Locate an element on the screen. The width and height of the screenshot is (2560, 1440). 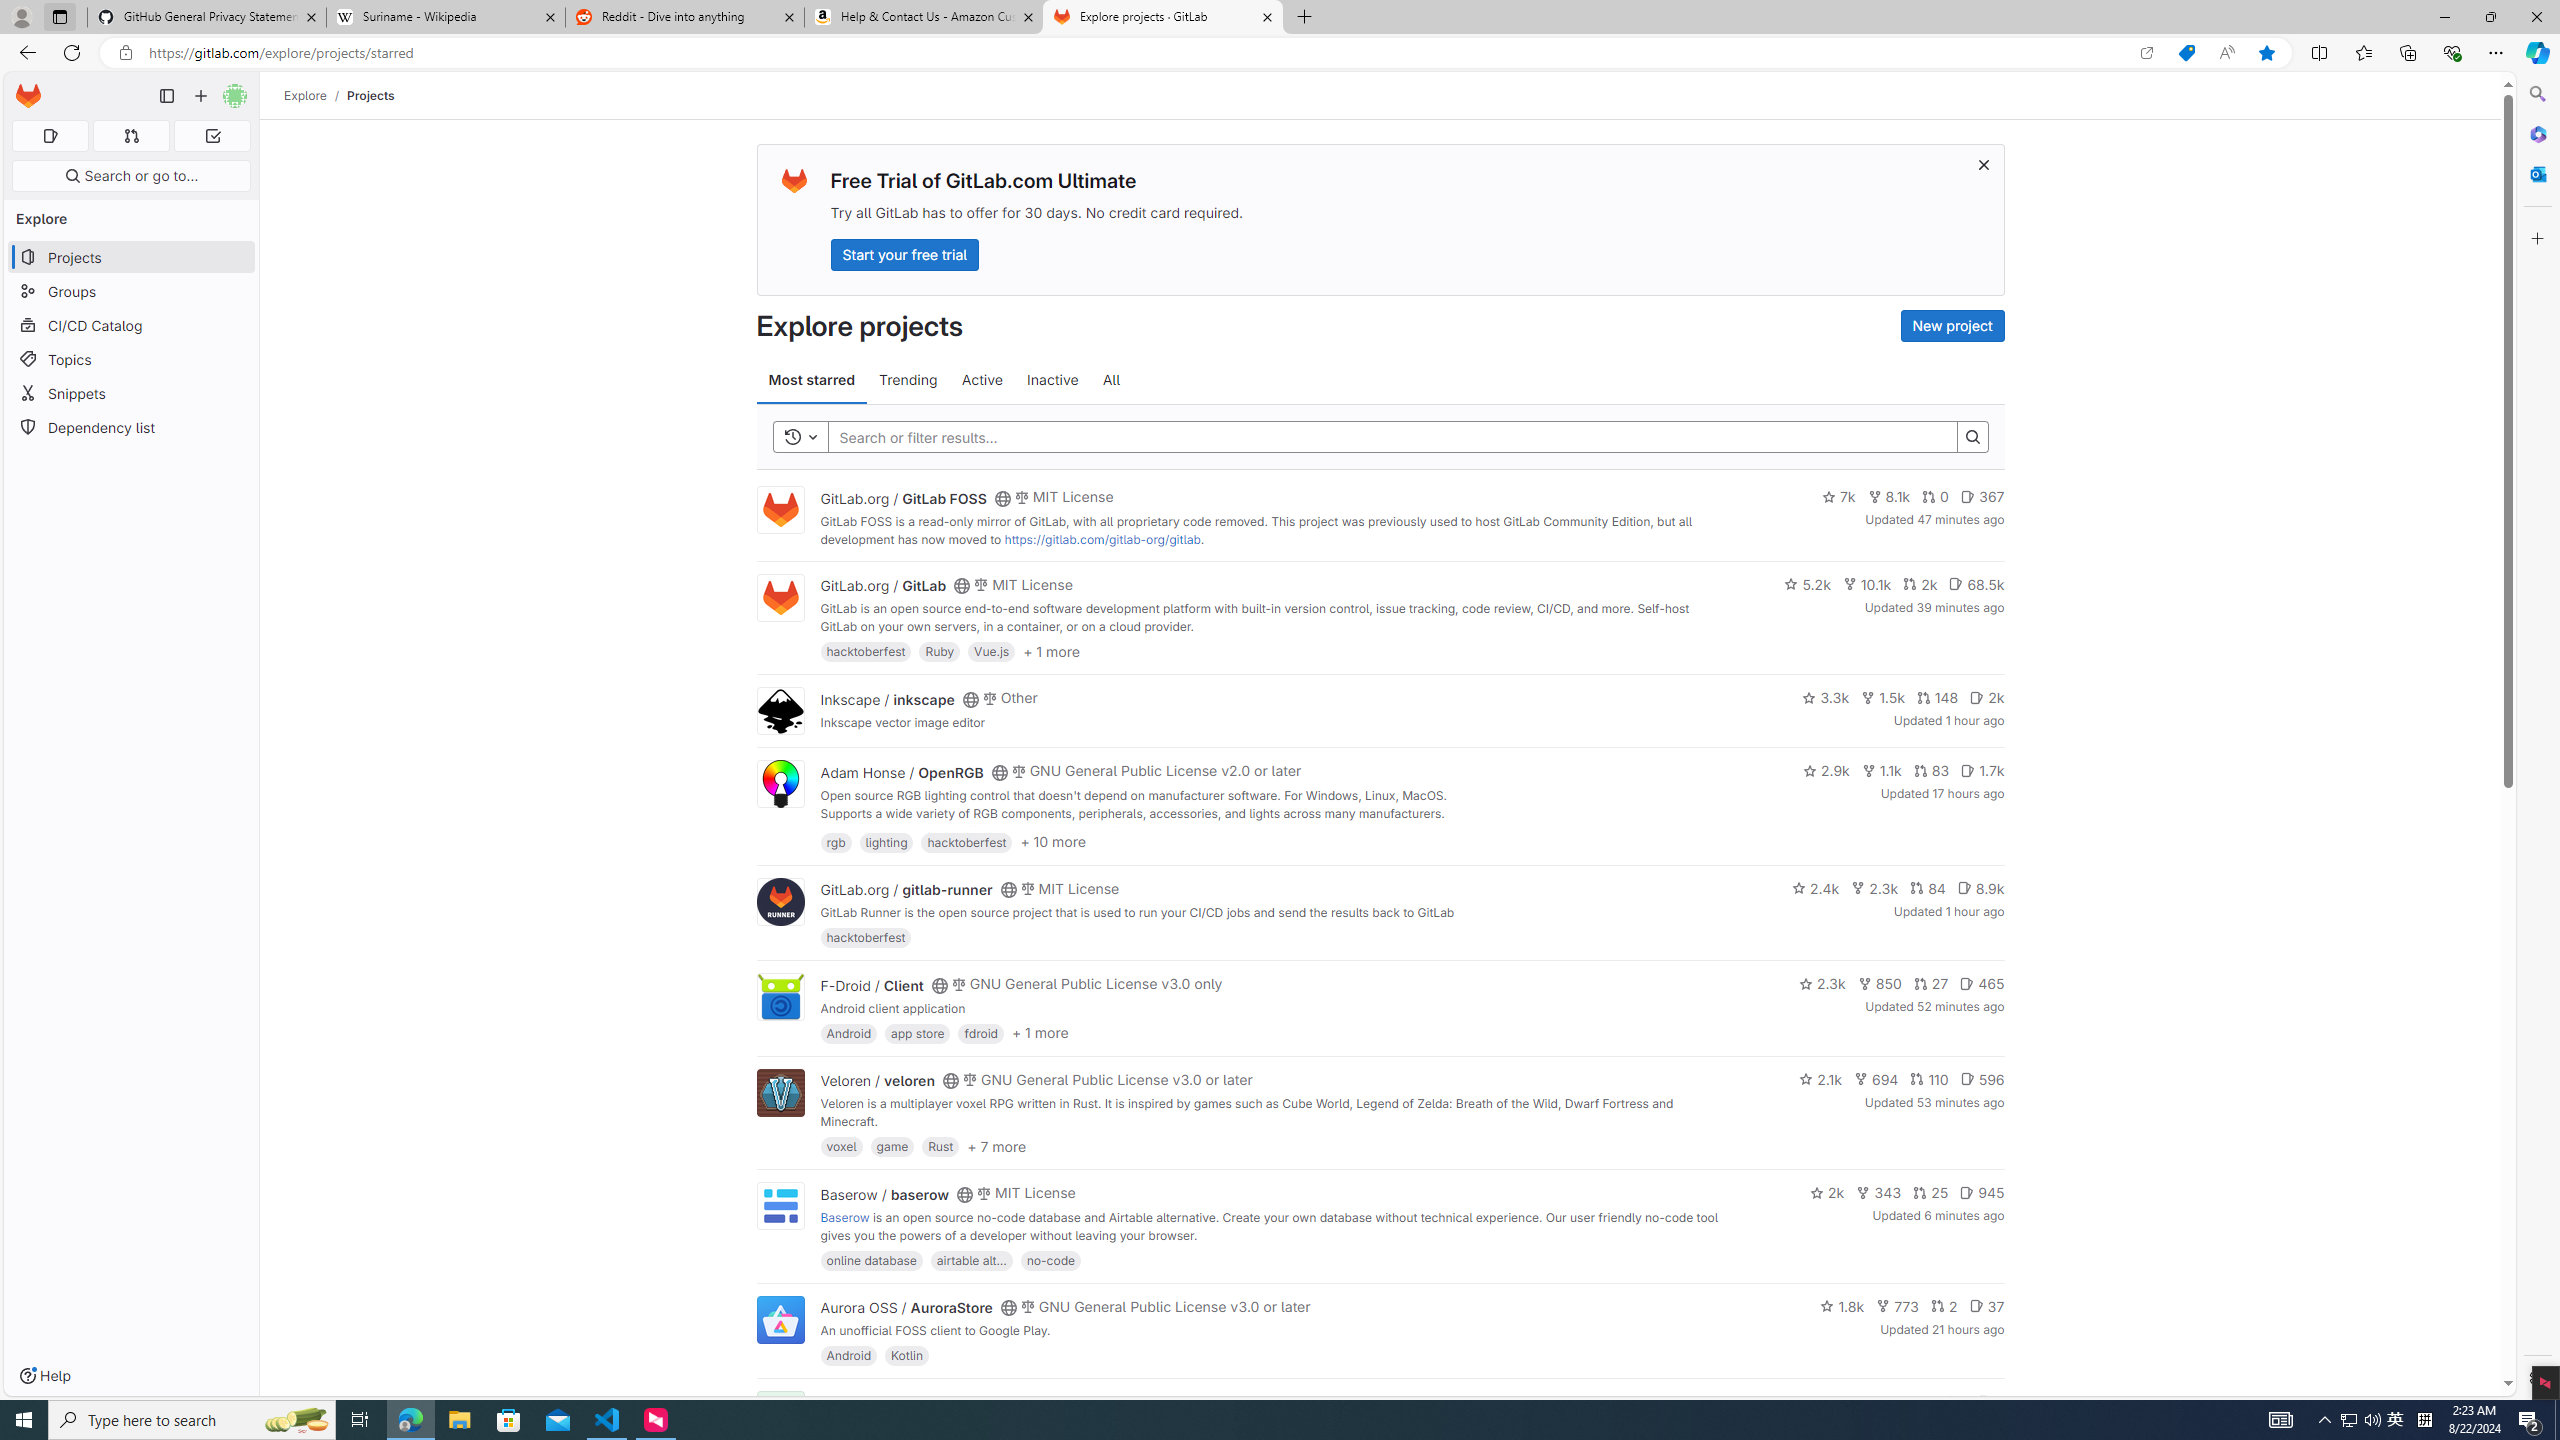
Groups is located at coordinates (132, 292).